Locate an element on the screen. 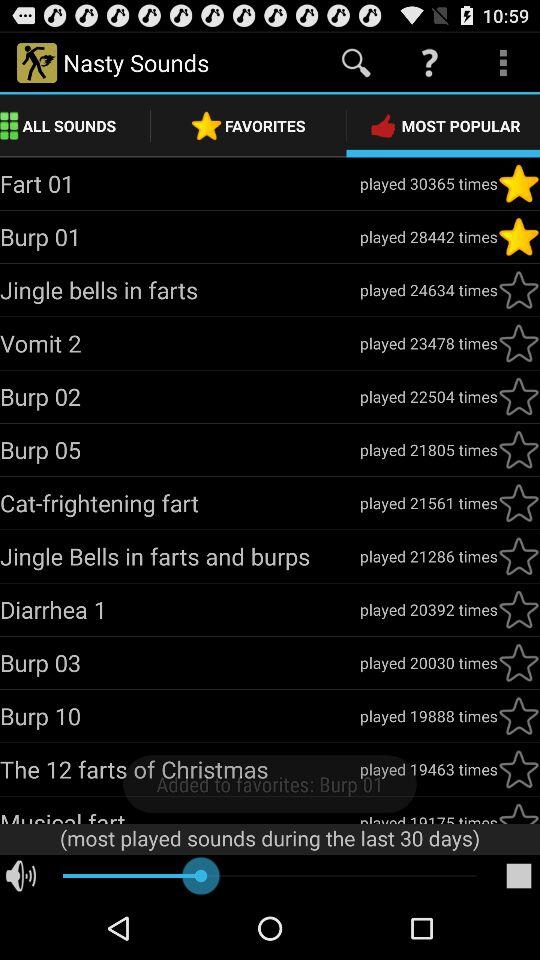  add to favorites is located at coordinates (519, 609).